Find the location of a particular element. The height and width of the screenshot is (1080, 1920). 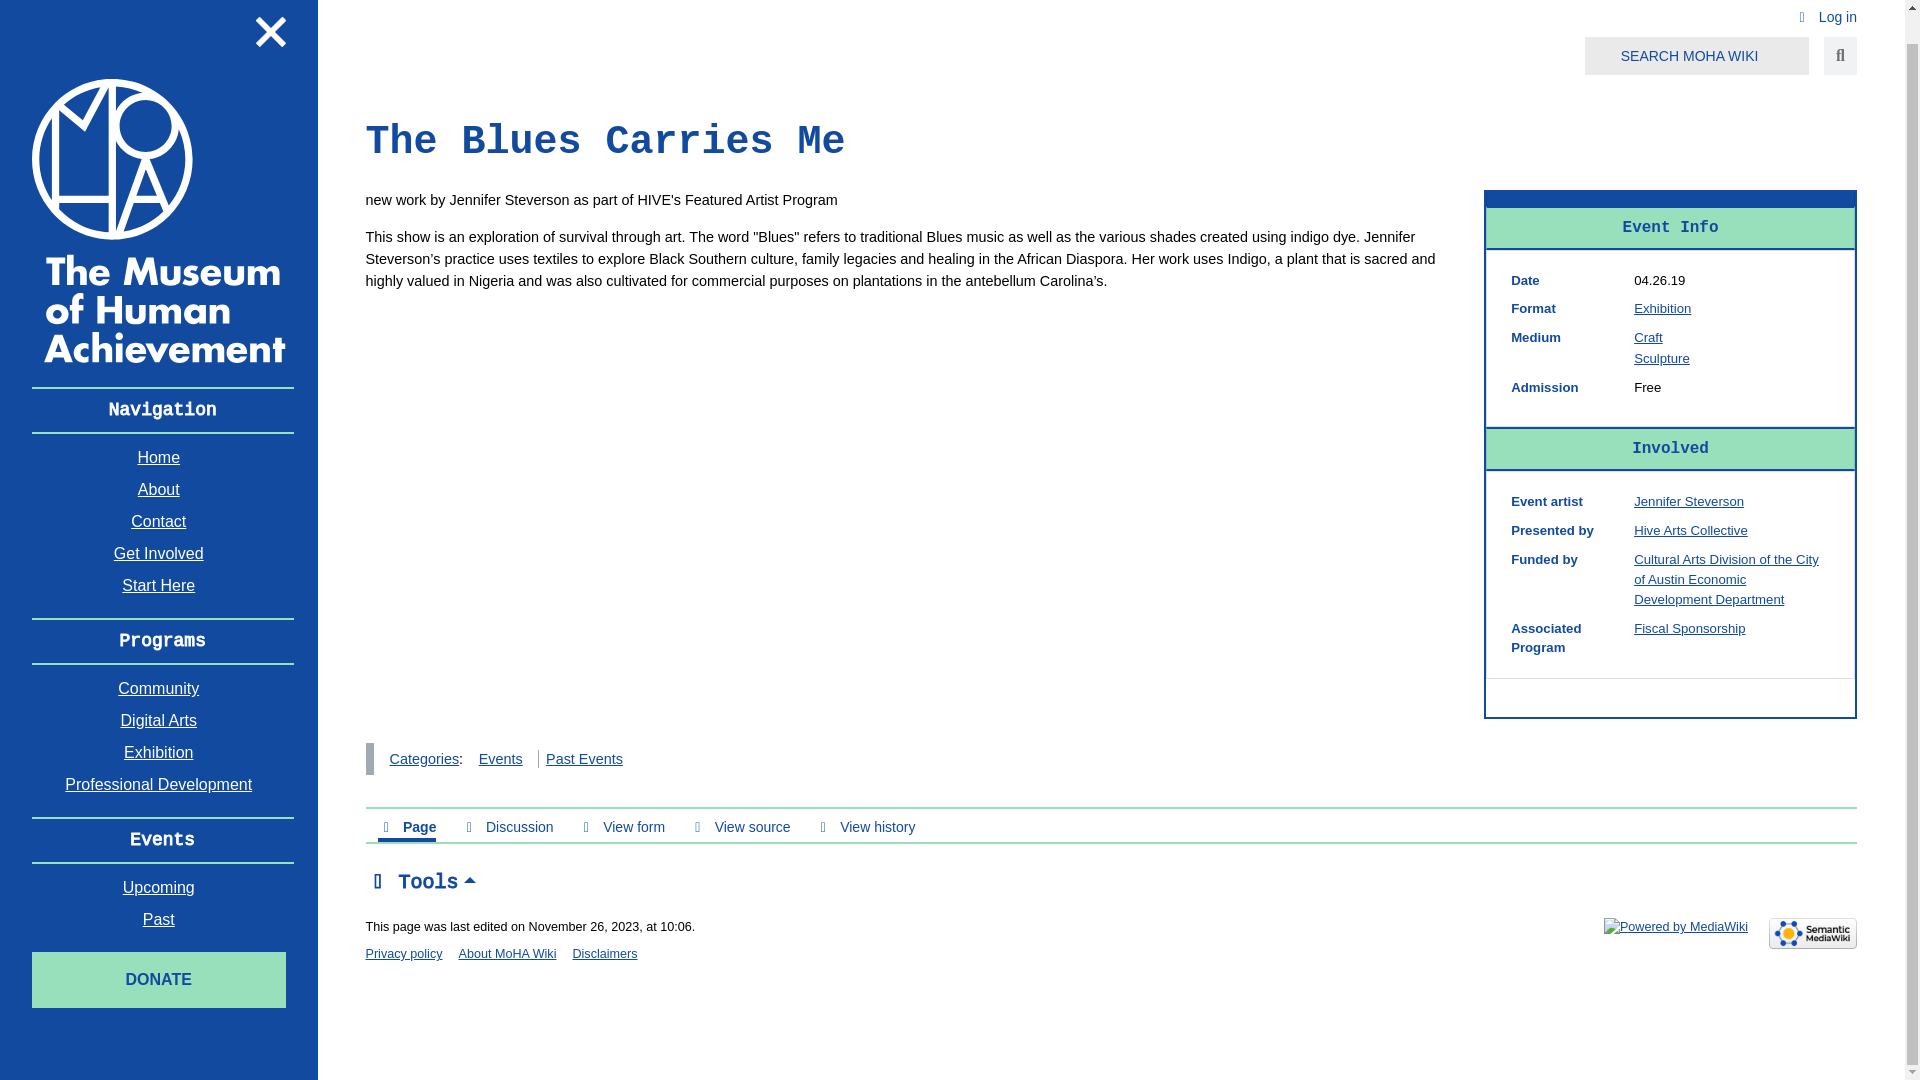

Digital Arts is located at coordinates (159, 720).